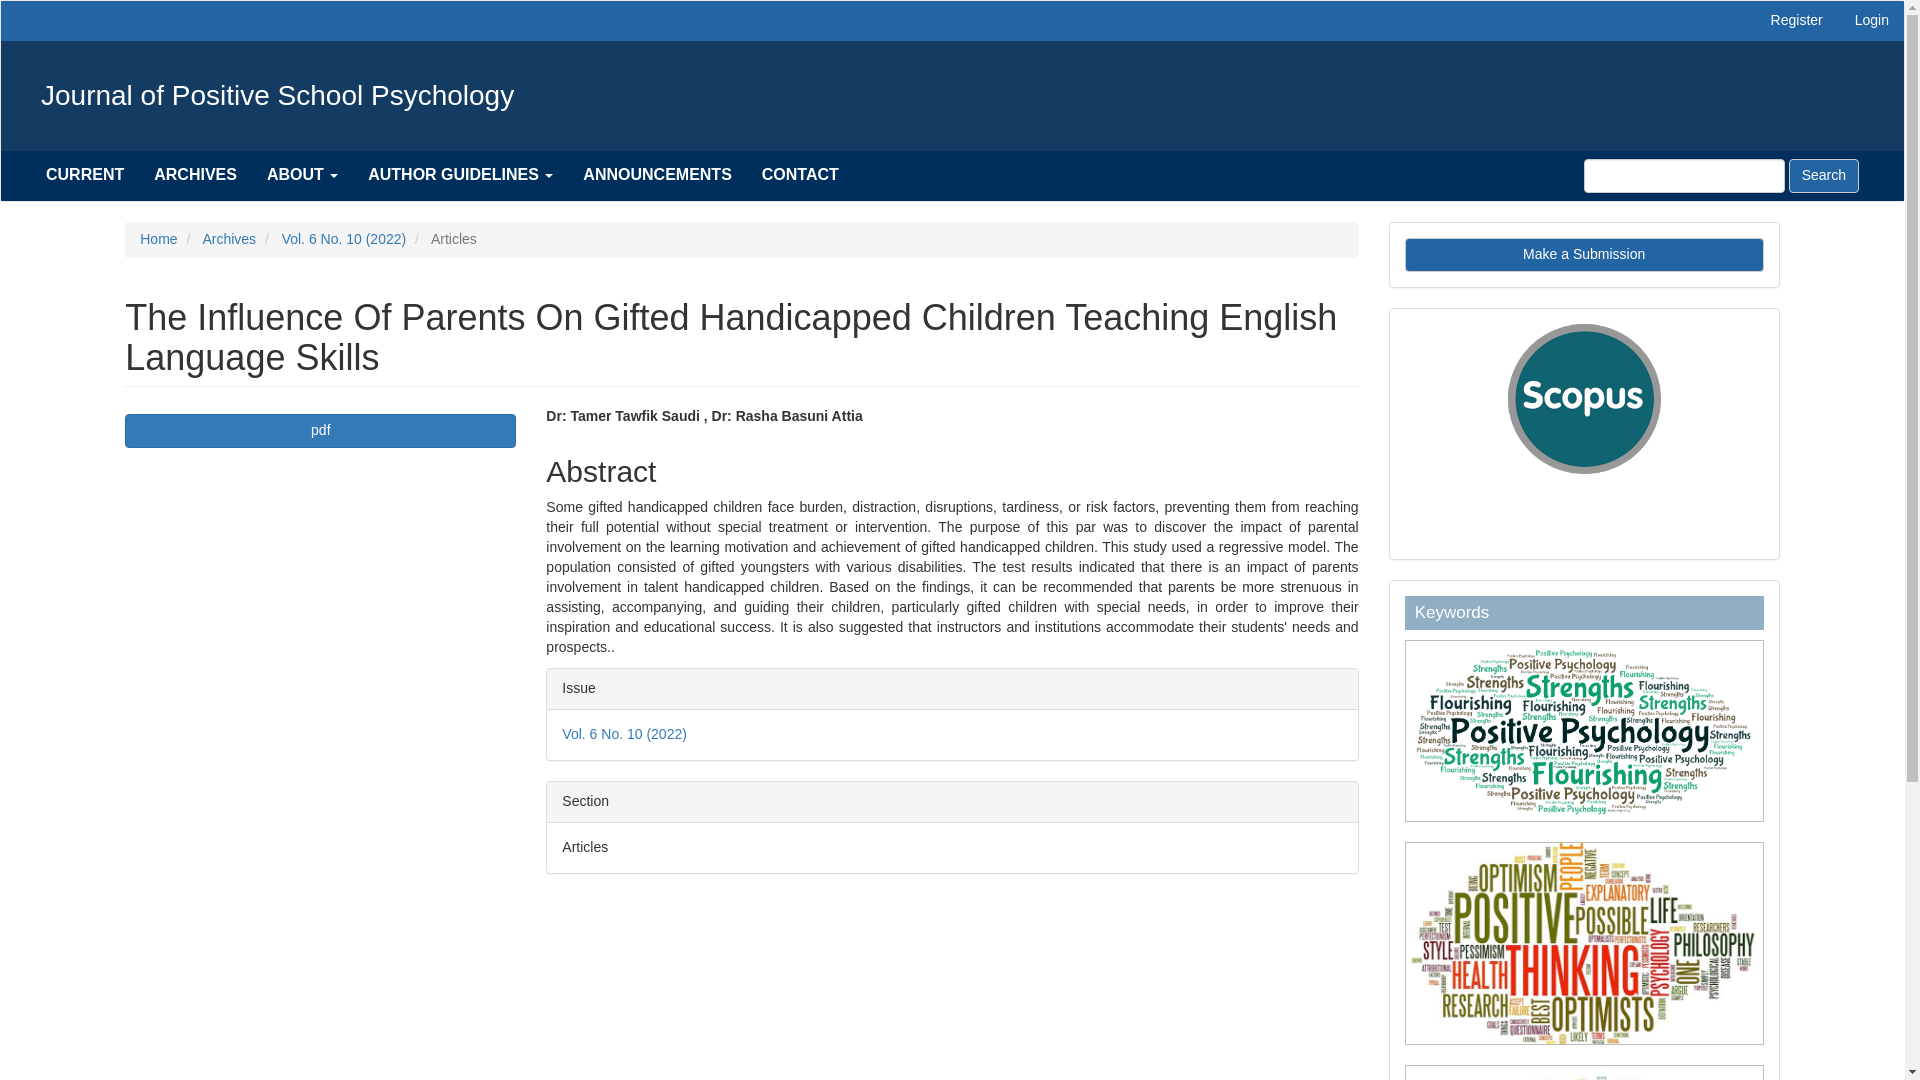 Image resolution: width=1920 pixels, height=1080 pixels. Describe the element at coordinates (657, 174) in the screenshot. I see `ANNOUNCEMENTS` at that location.